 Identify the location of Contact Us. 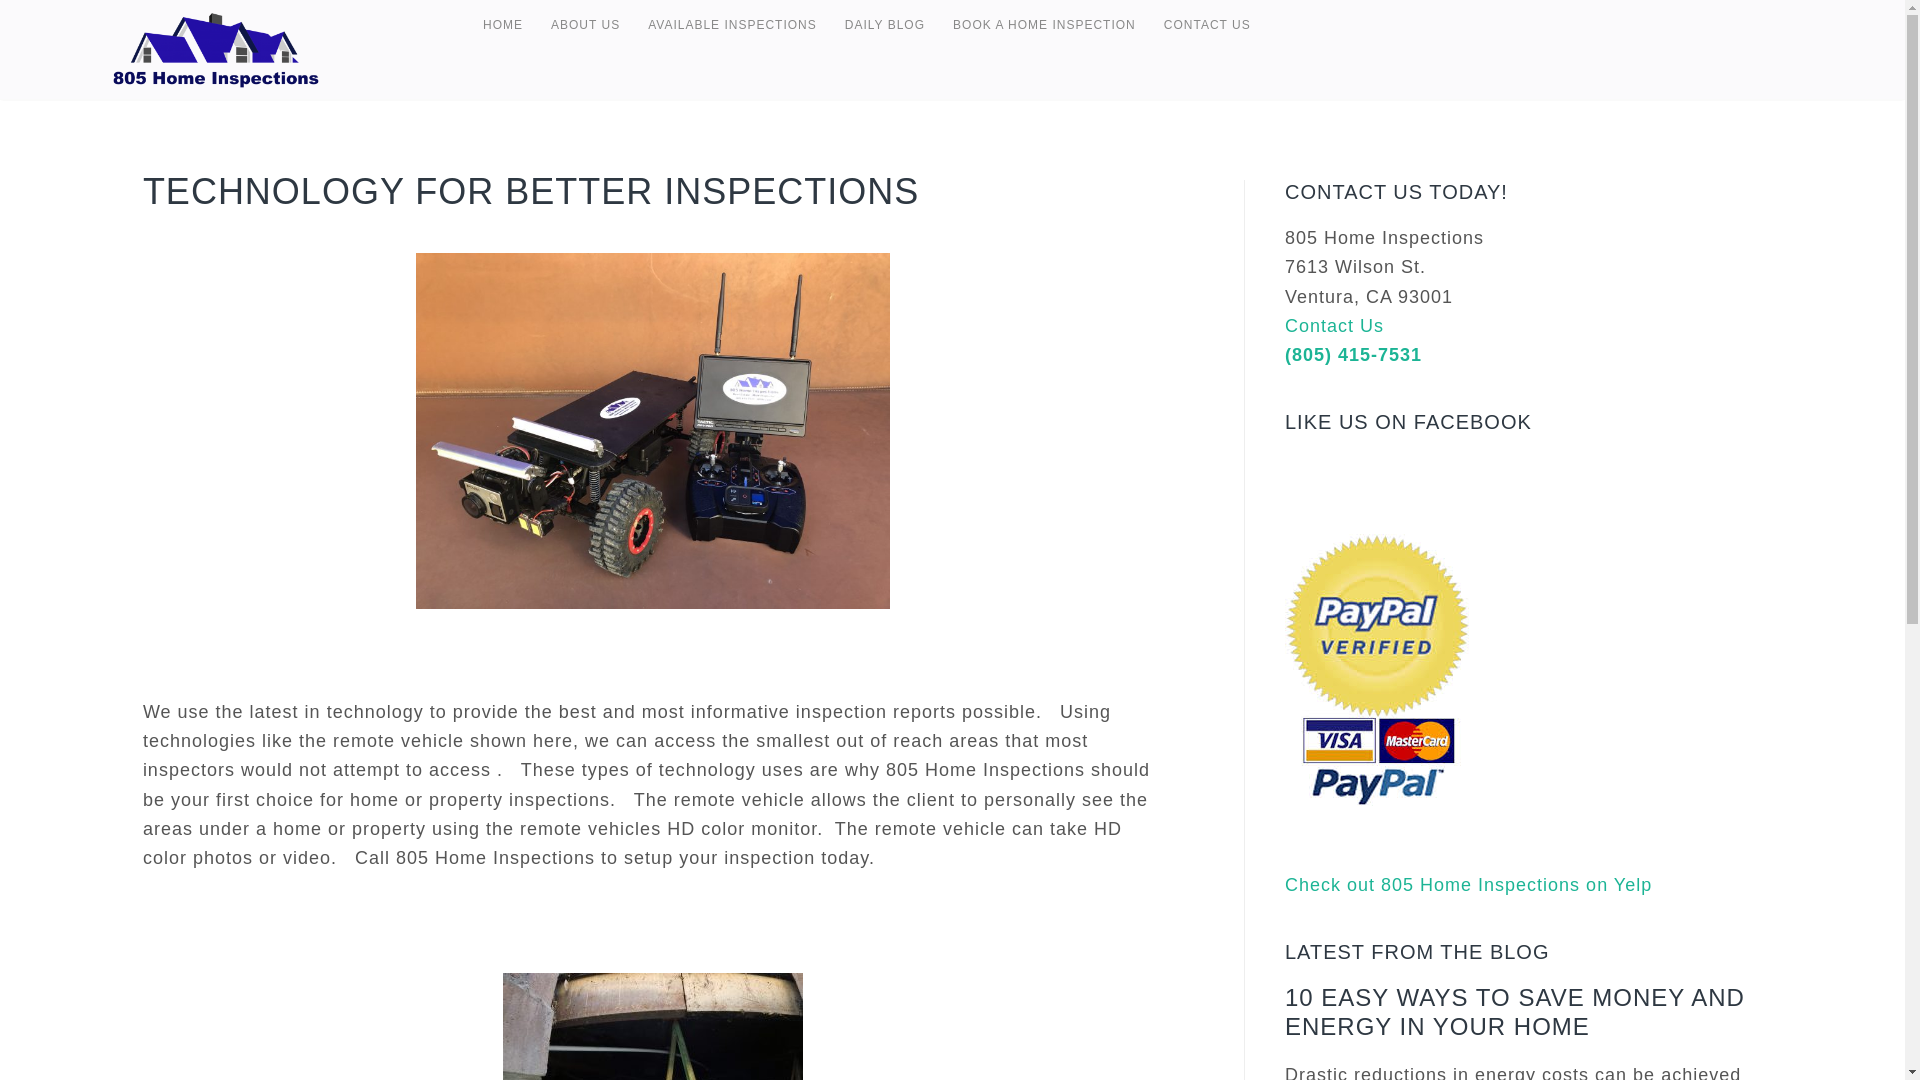
(1334, 326).